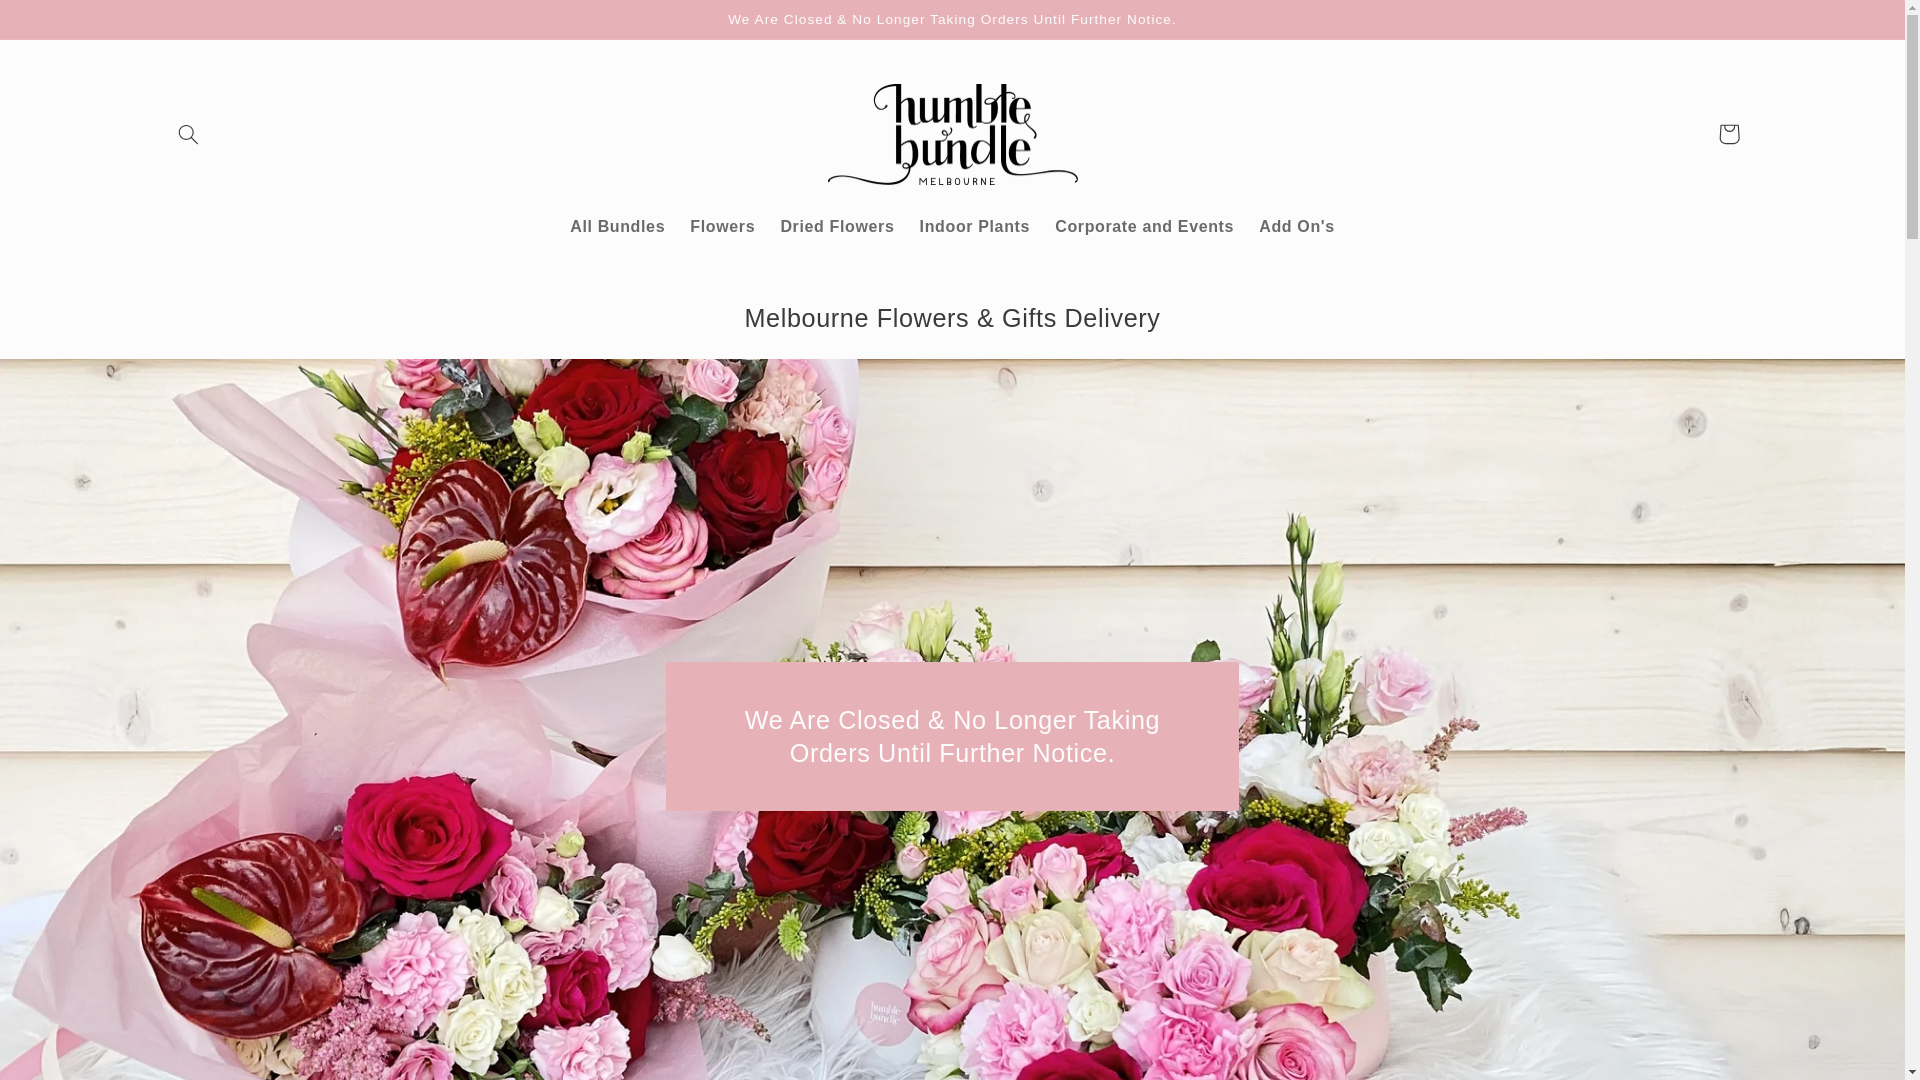  What do you see at coordinates (975, 227) in the screenshot?
I see `Indoor Plants` at bounding box center [975, 227].